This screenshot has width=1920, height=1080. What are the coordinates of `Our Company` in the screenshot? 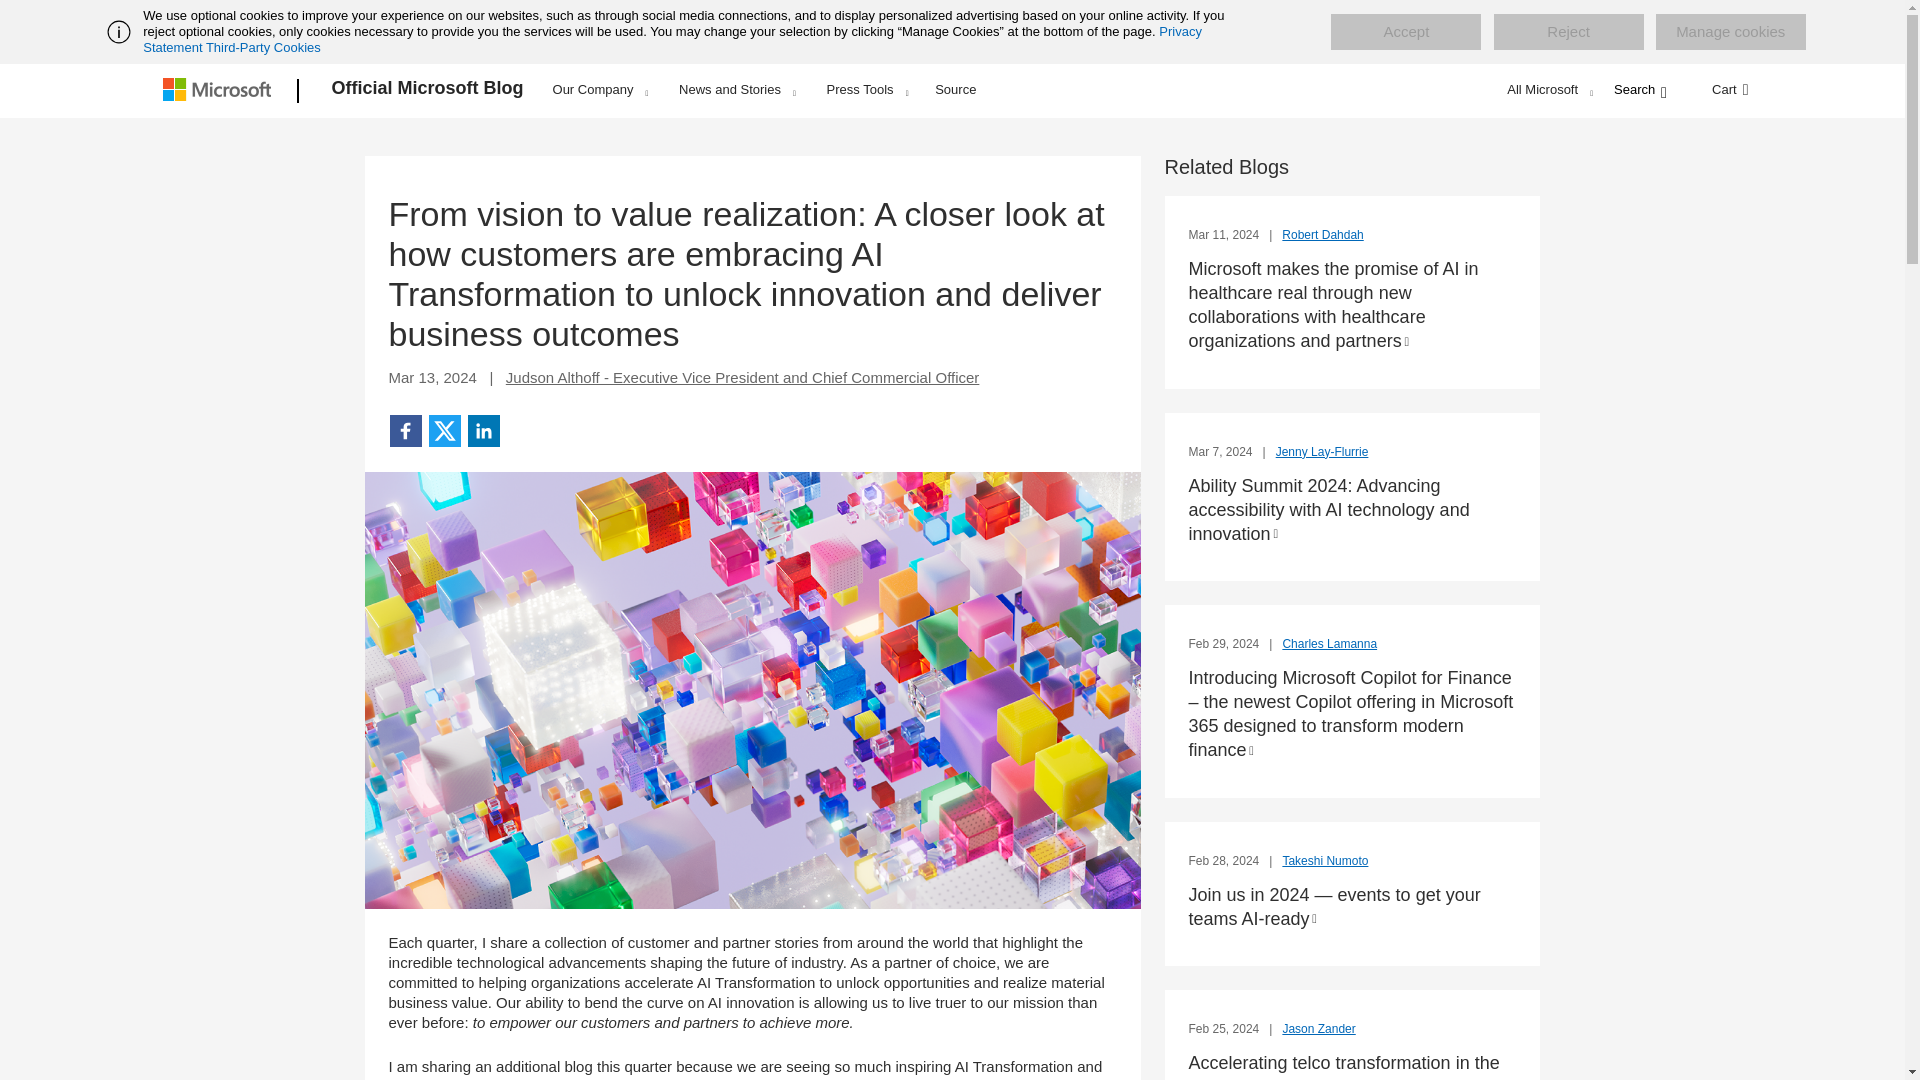 It's located at (600, 89).